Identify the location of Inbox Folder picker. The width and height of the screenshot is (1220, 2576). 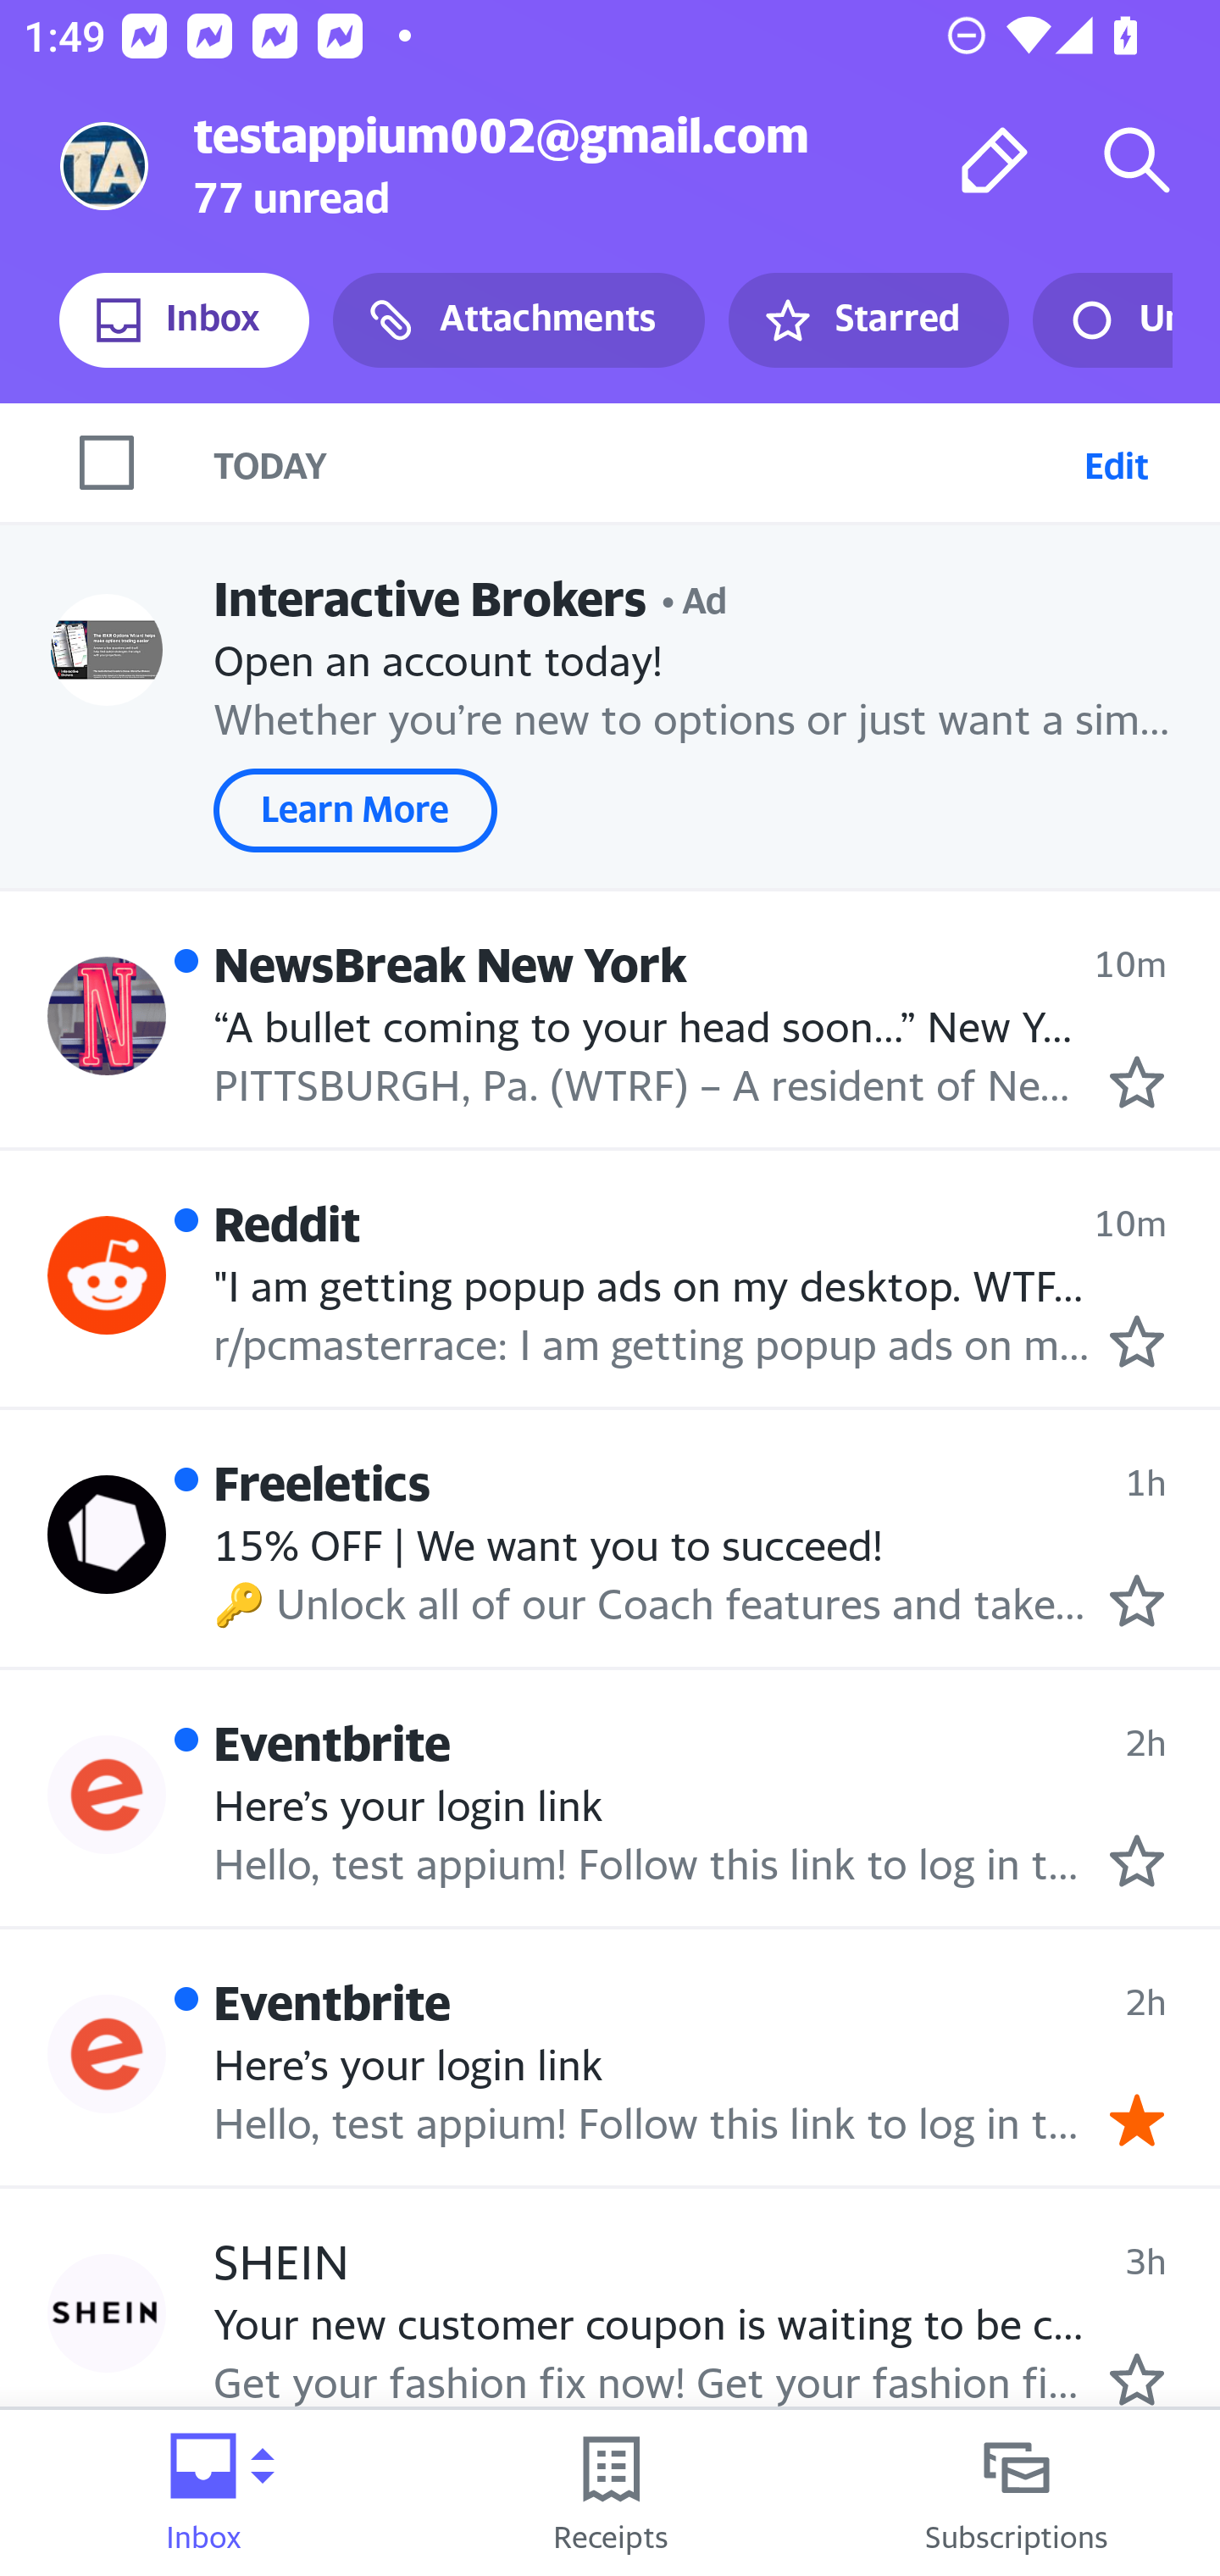
(203, 2493).